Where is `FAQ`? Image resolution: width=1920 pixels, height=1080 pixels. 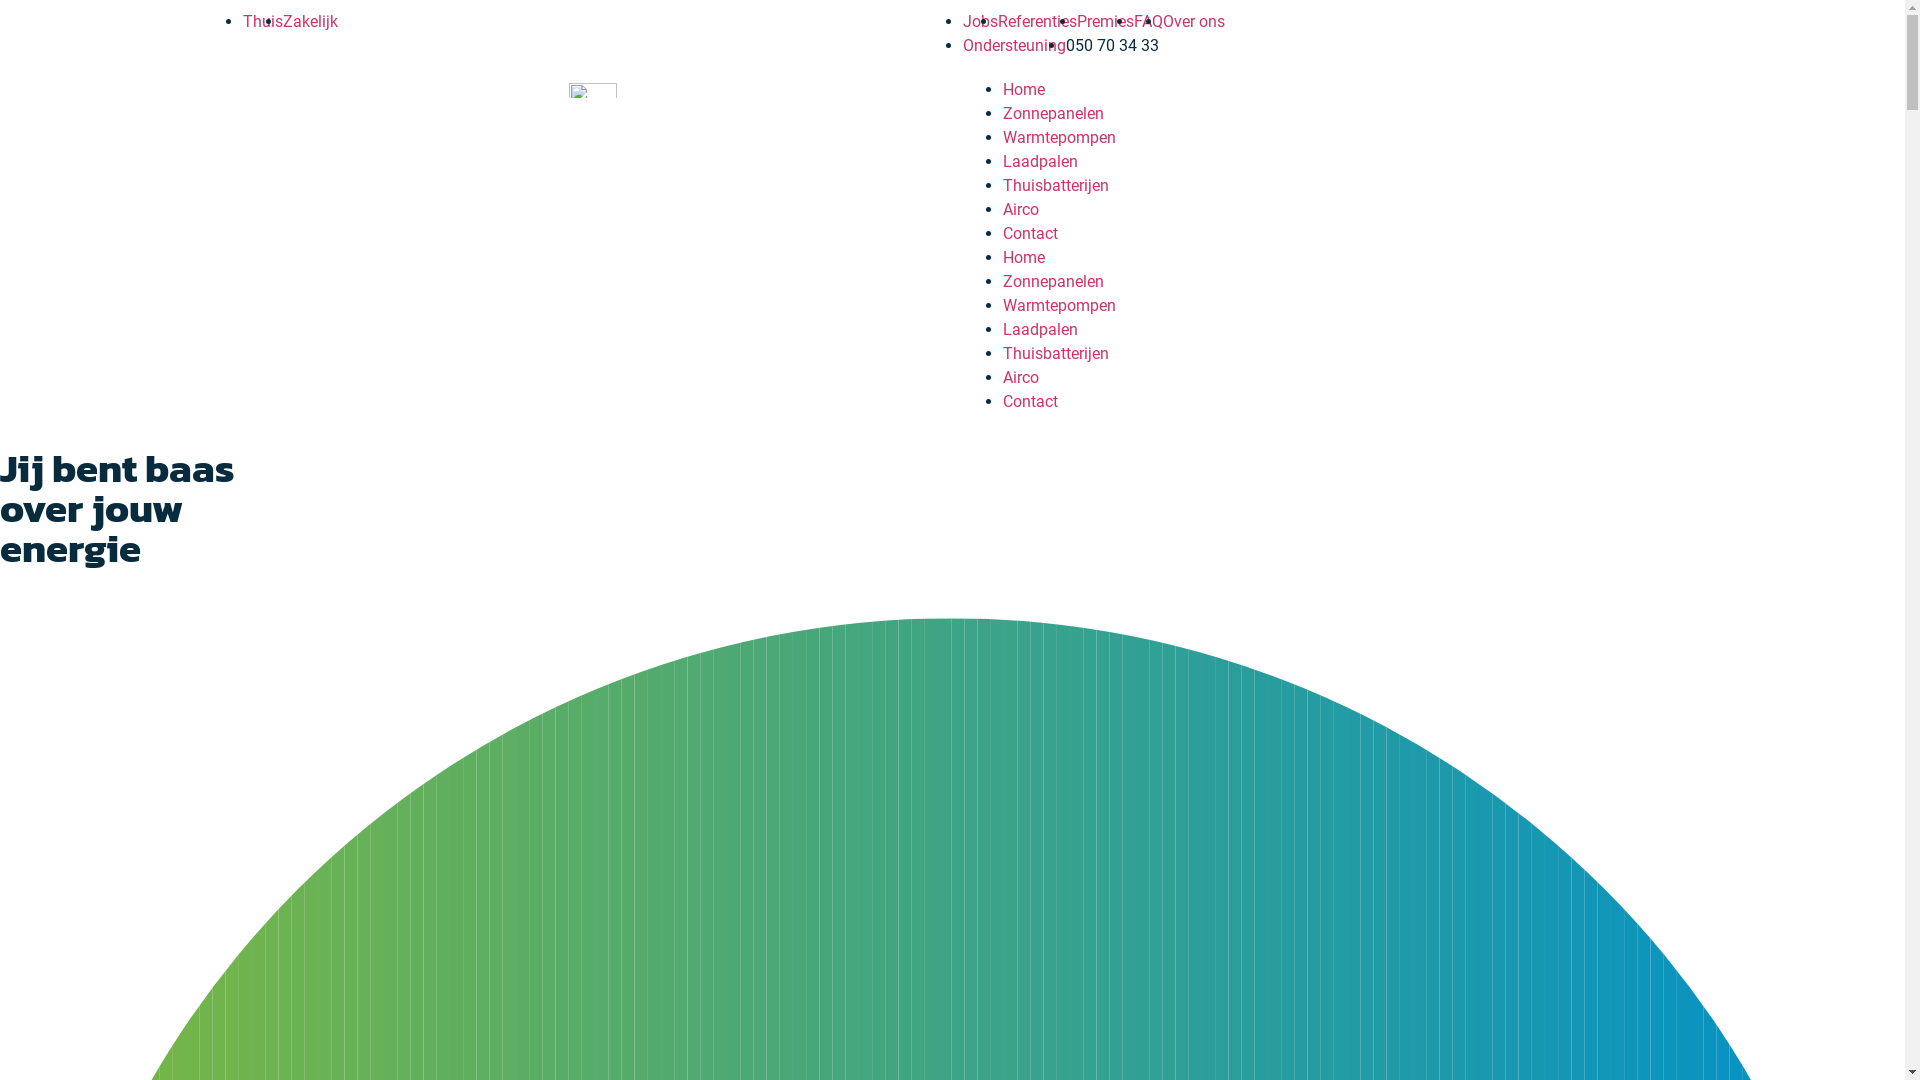 FAQ is located at coordinates (1148, 22).